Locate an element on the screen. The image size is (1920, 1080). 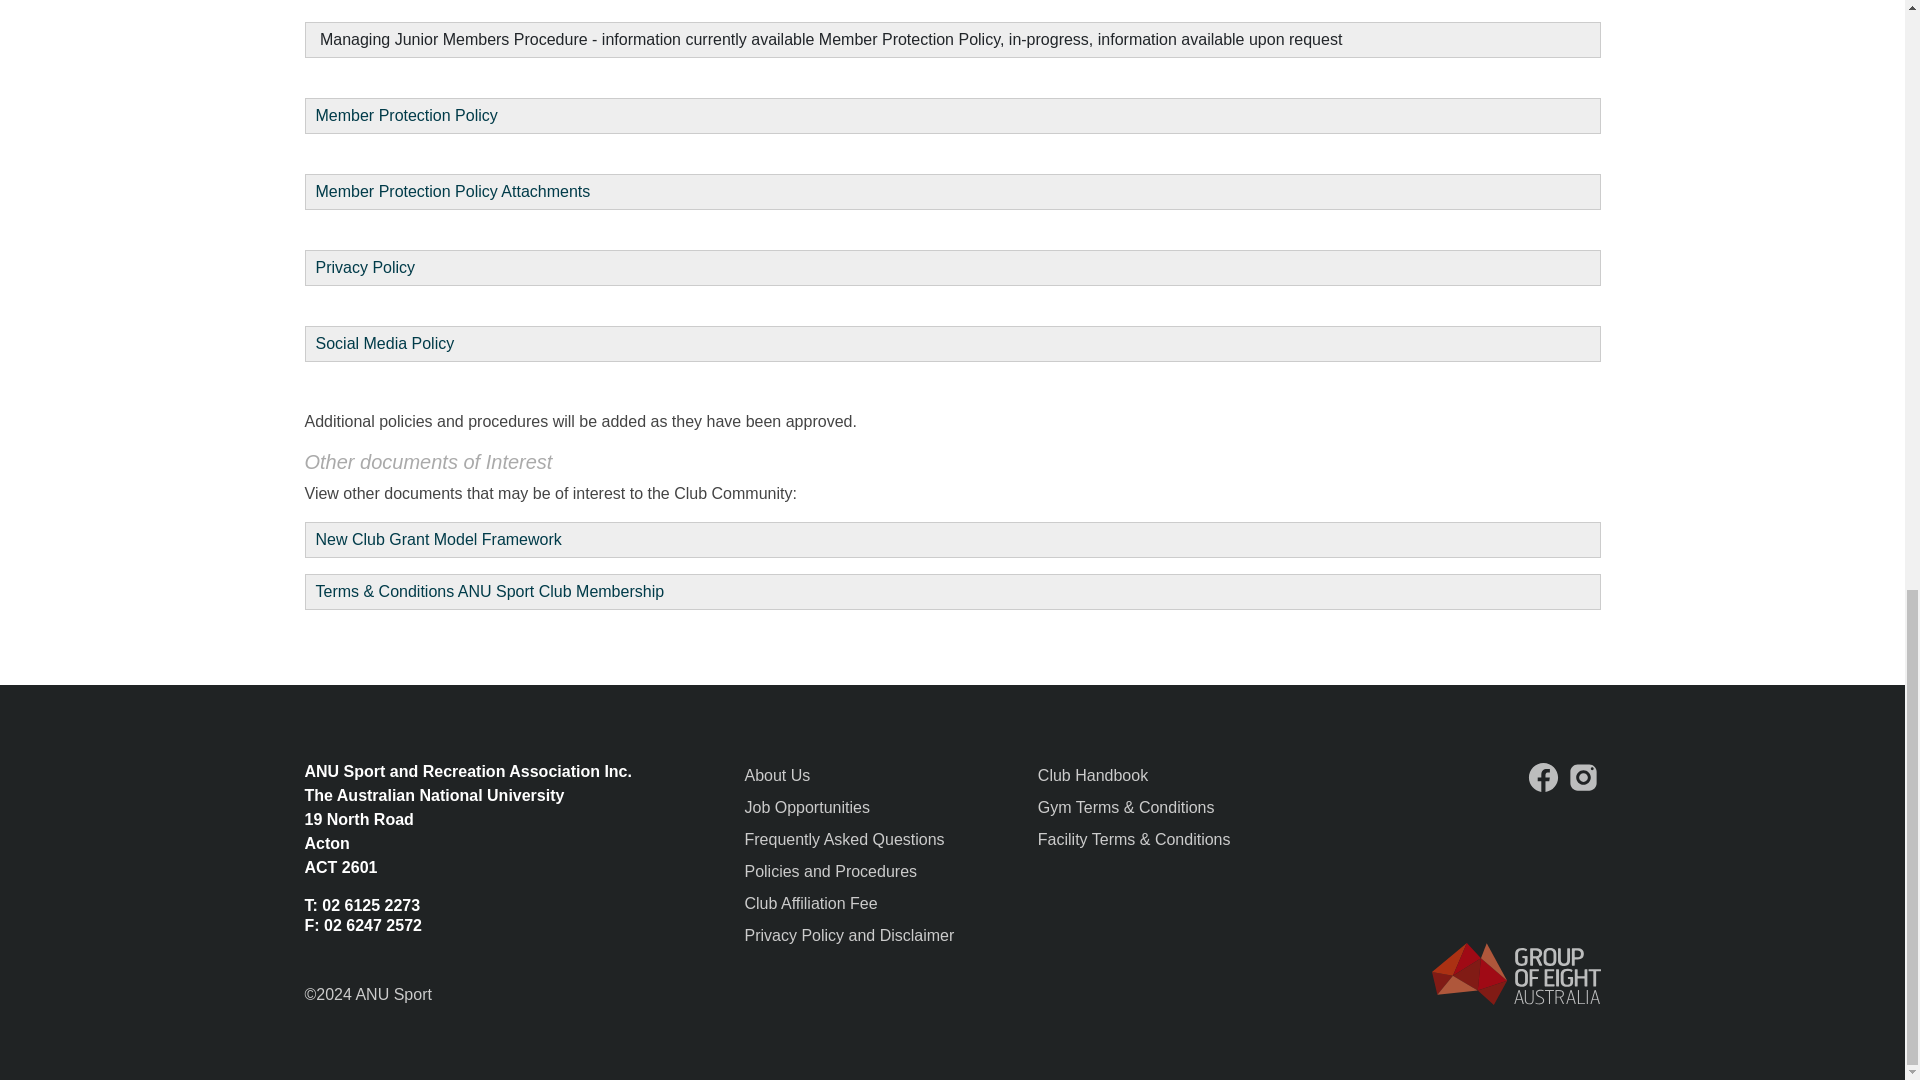
About Us is located at coordinates (777, 775).